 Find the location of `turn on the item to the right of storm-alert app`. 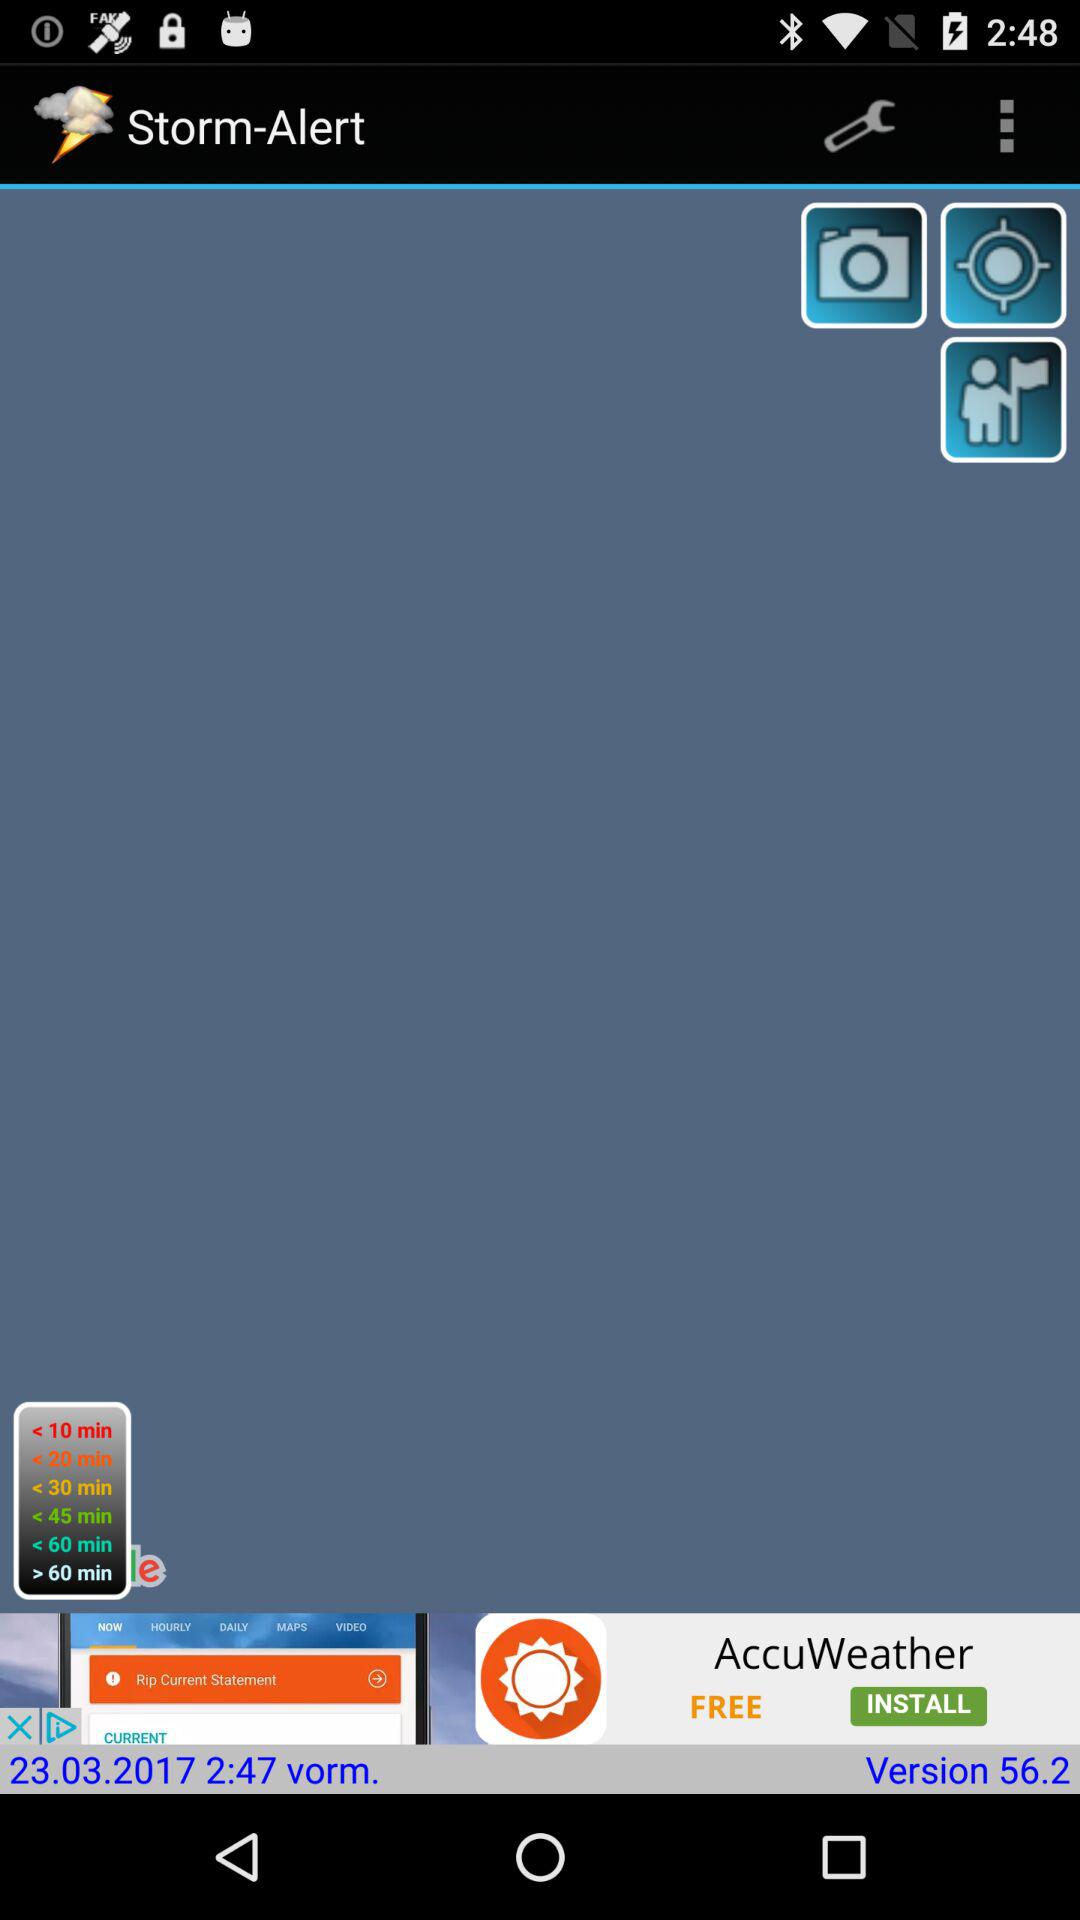

turn on the item to the right of storm-alert app is located at coordinates (859, 126).